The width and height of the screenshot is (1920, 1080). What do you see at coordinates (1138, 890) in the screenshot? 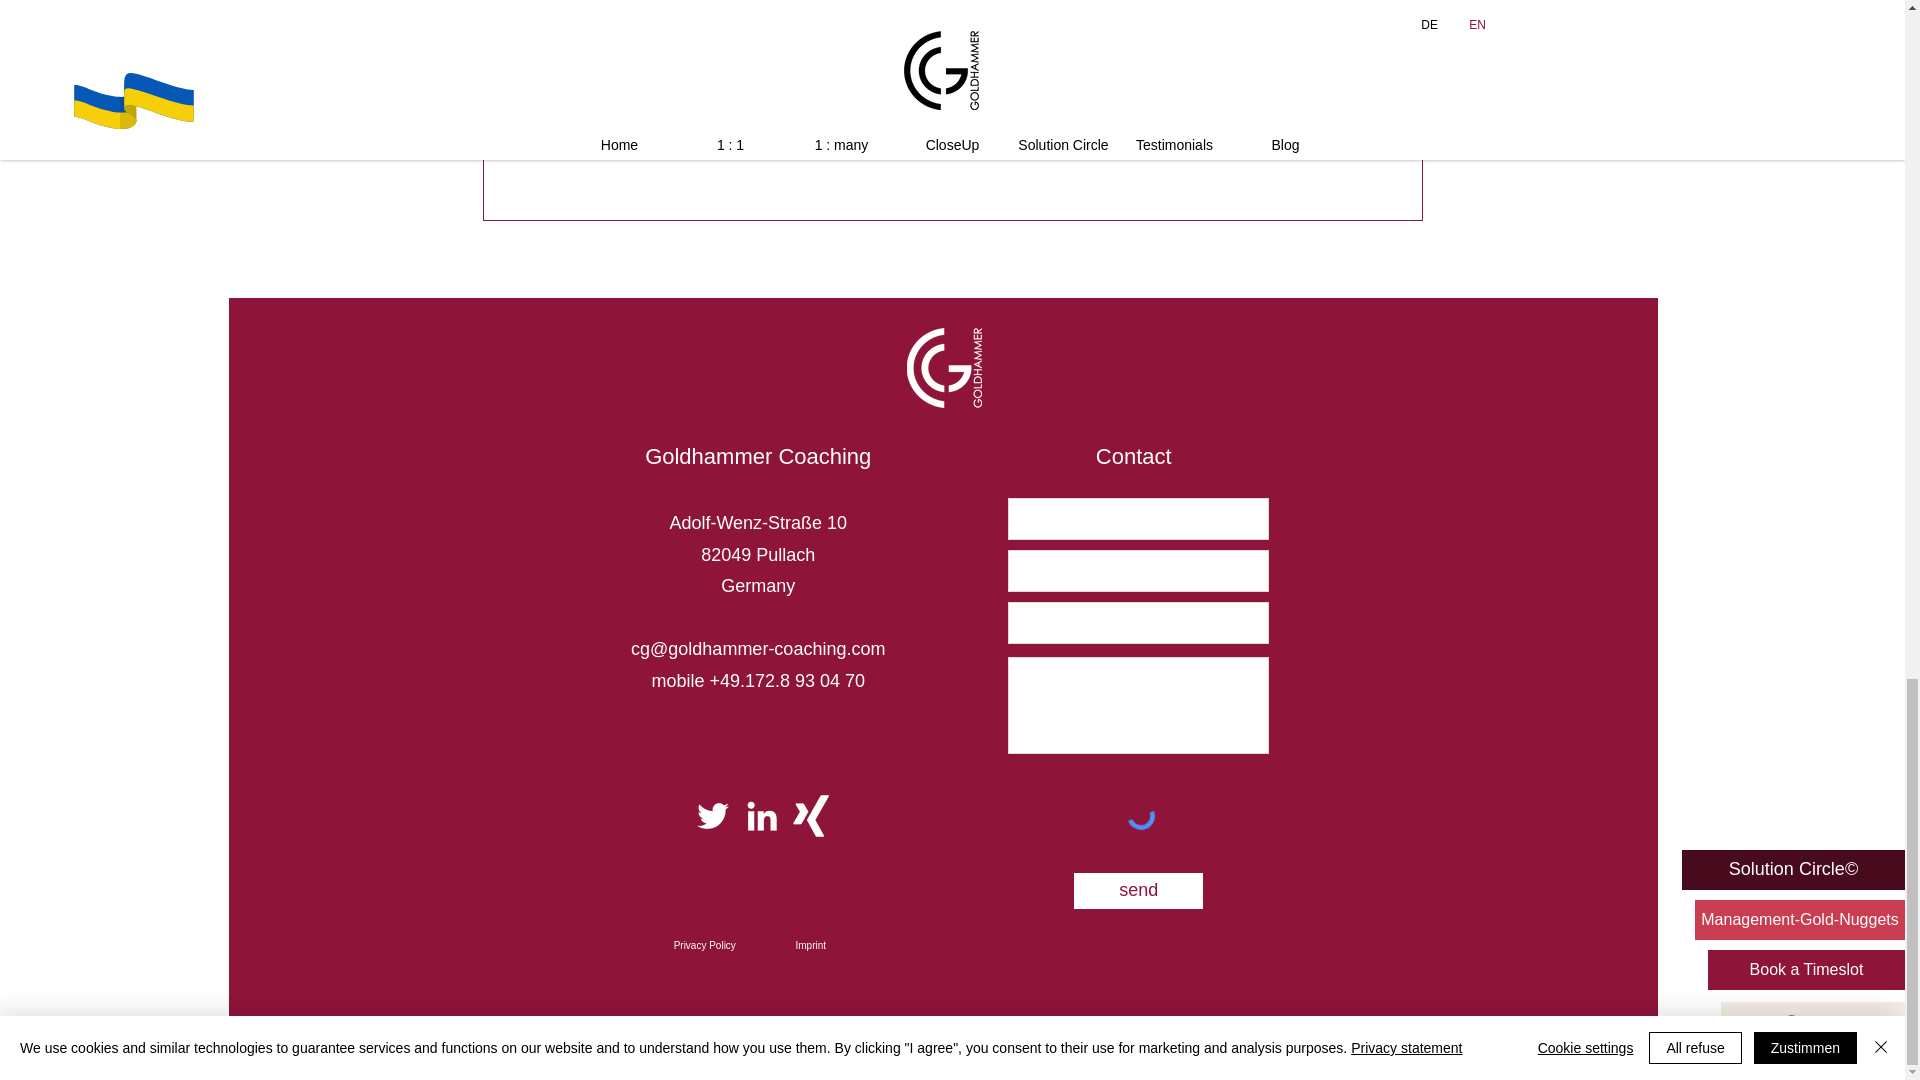
I see `send` at bounding box center [1138, 890].